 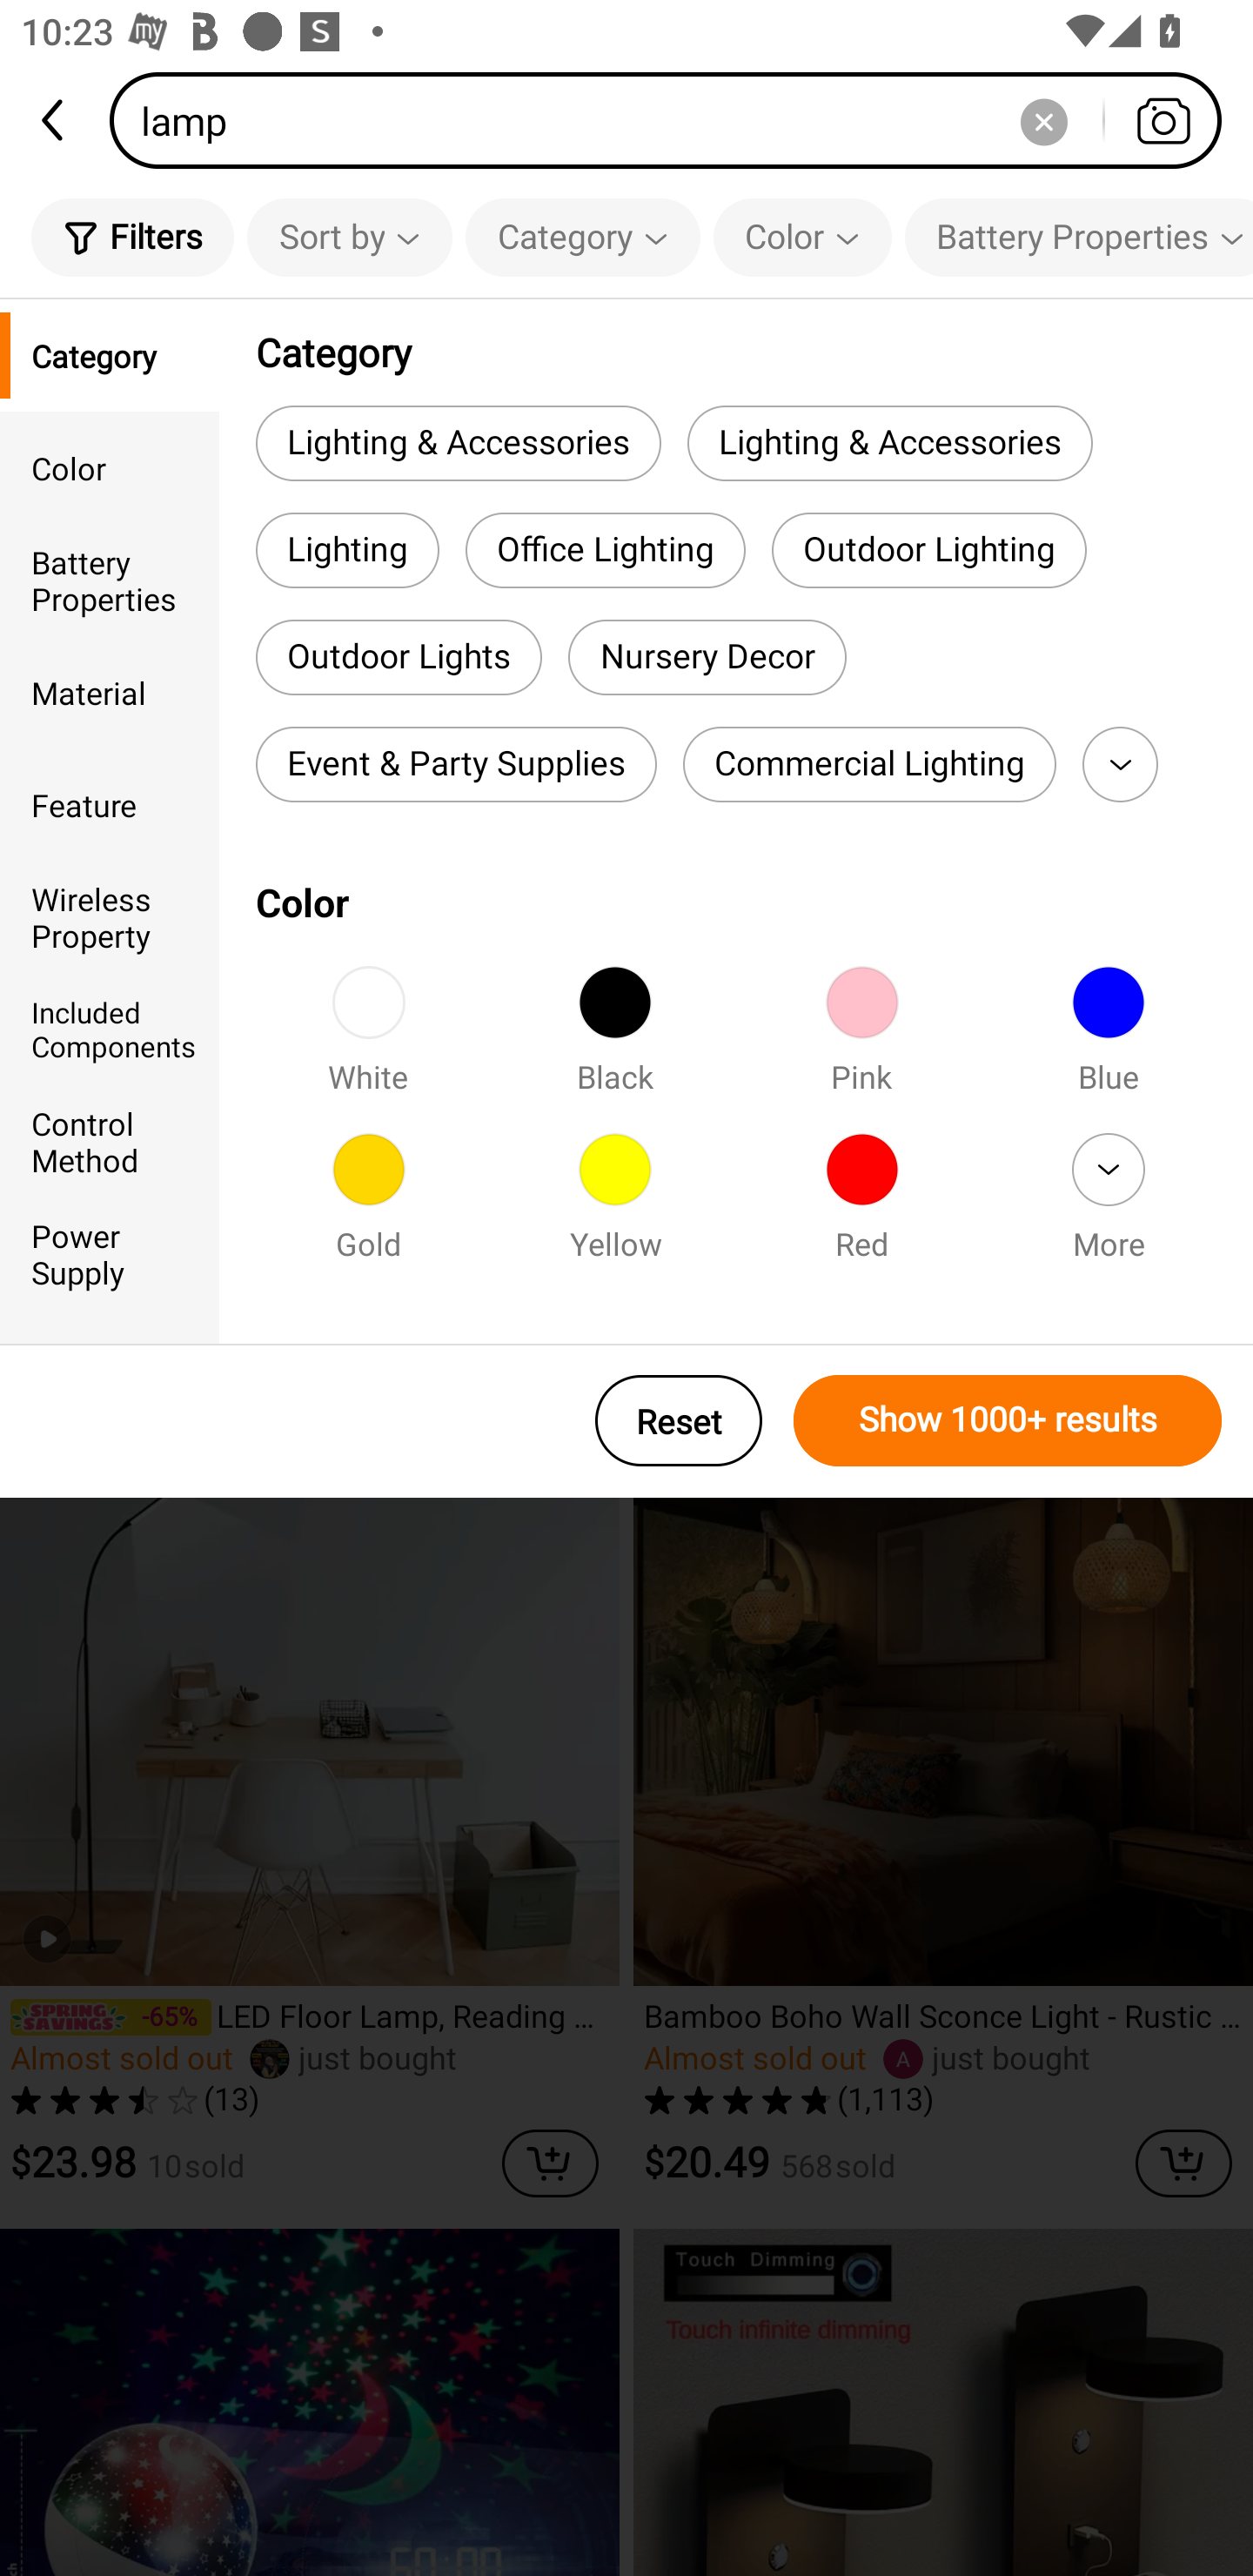 I want to click on back, so click(x=55, y=120).